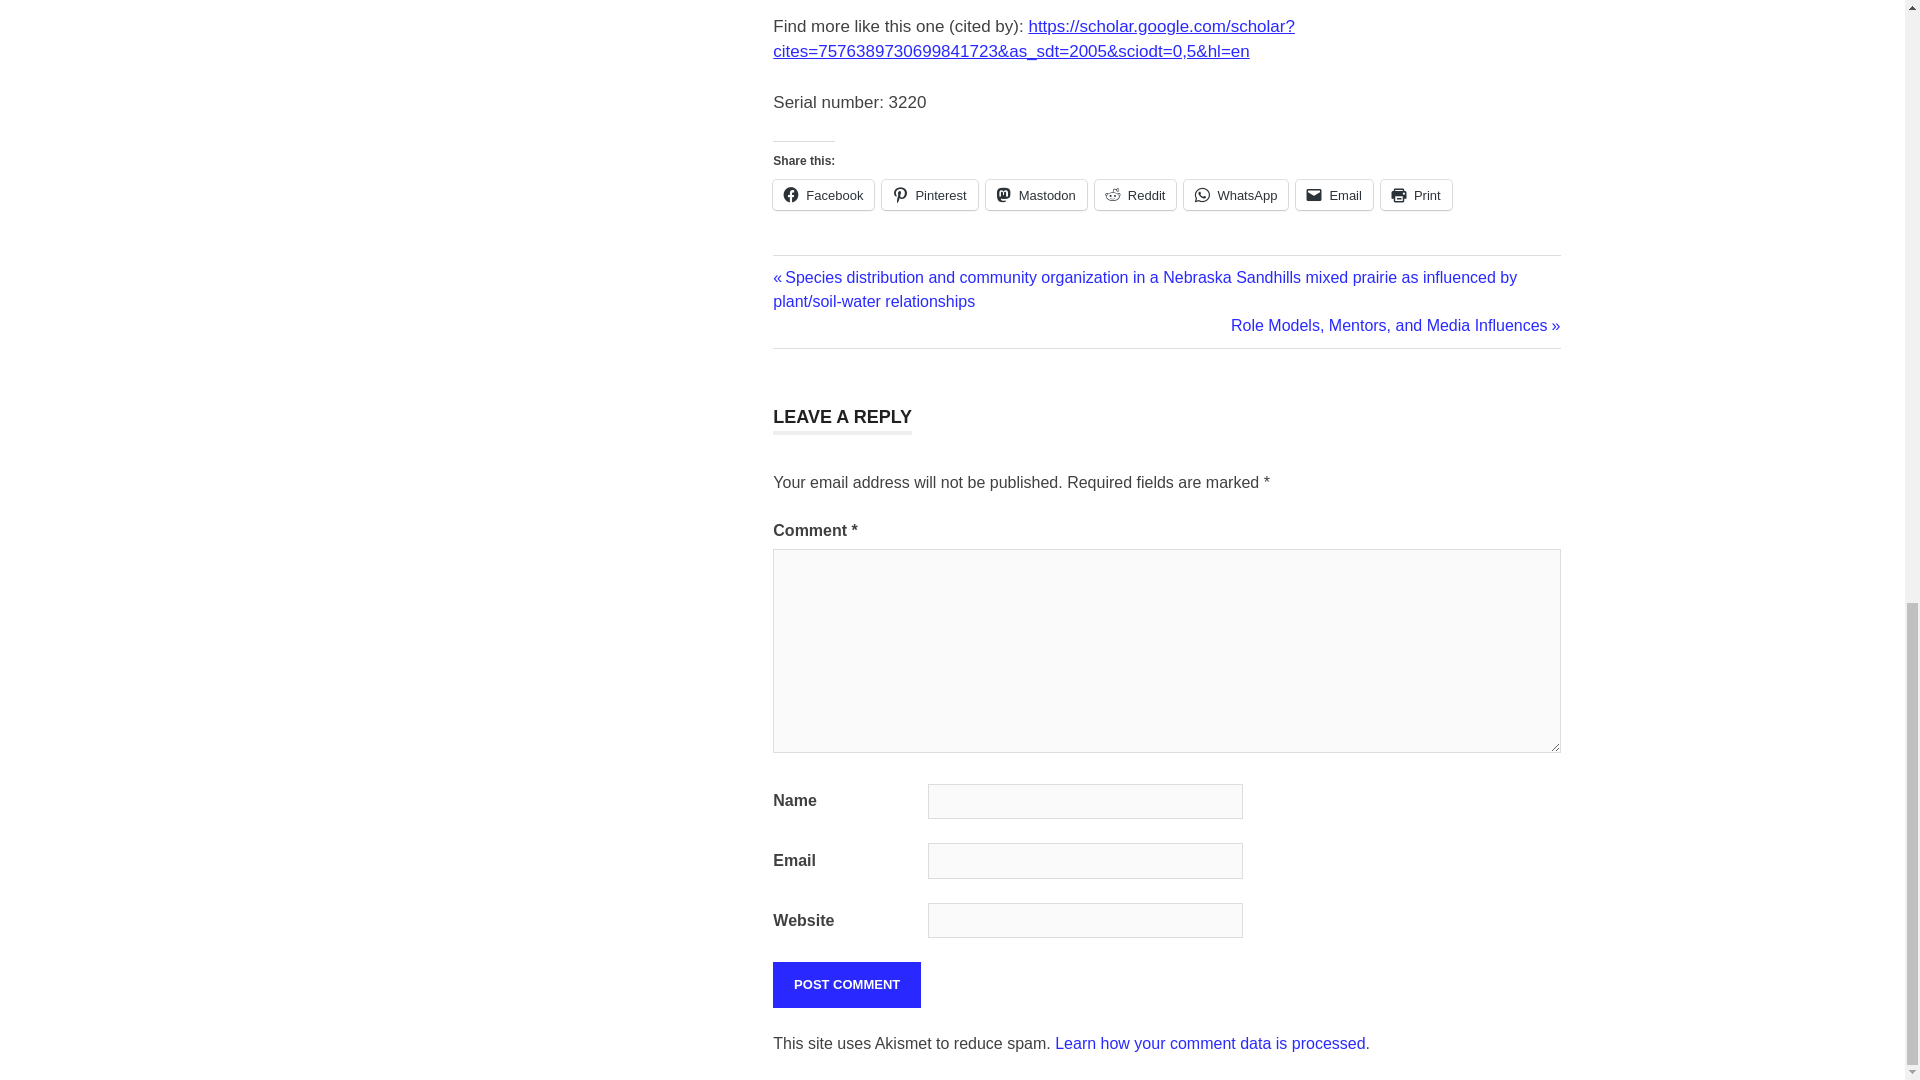  What do you see at coordinates (929, 194) in the screenshot?
I see `Click to share on Pinterest` at bounding box center [929, 194].